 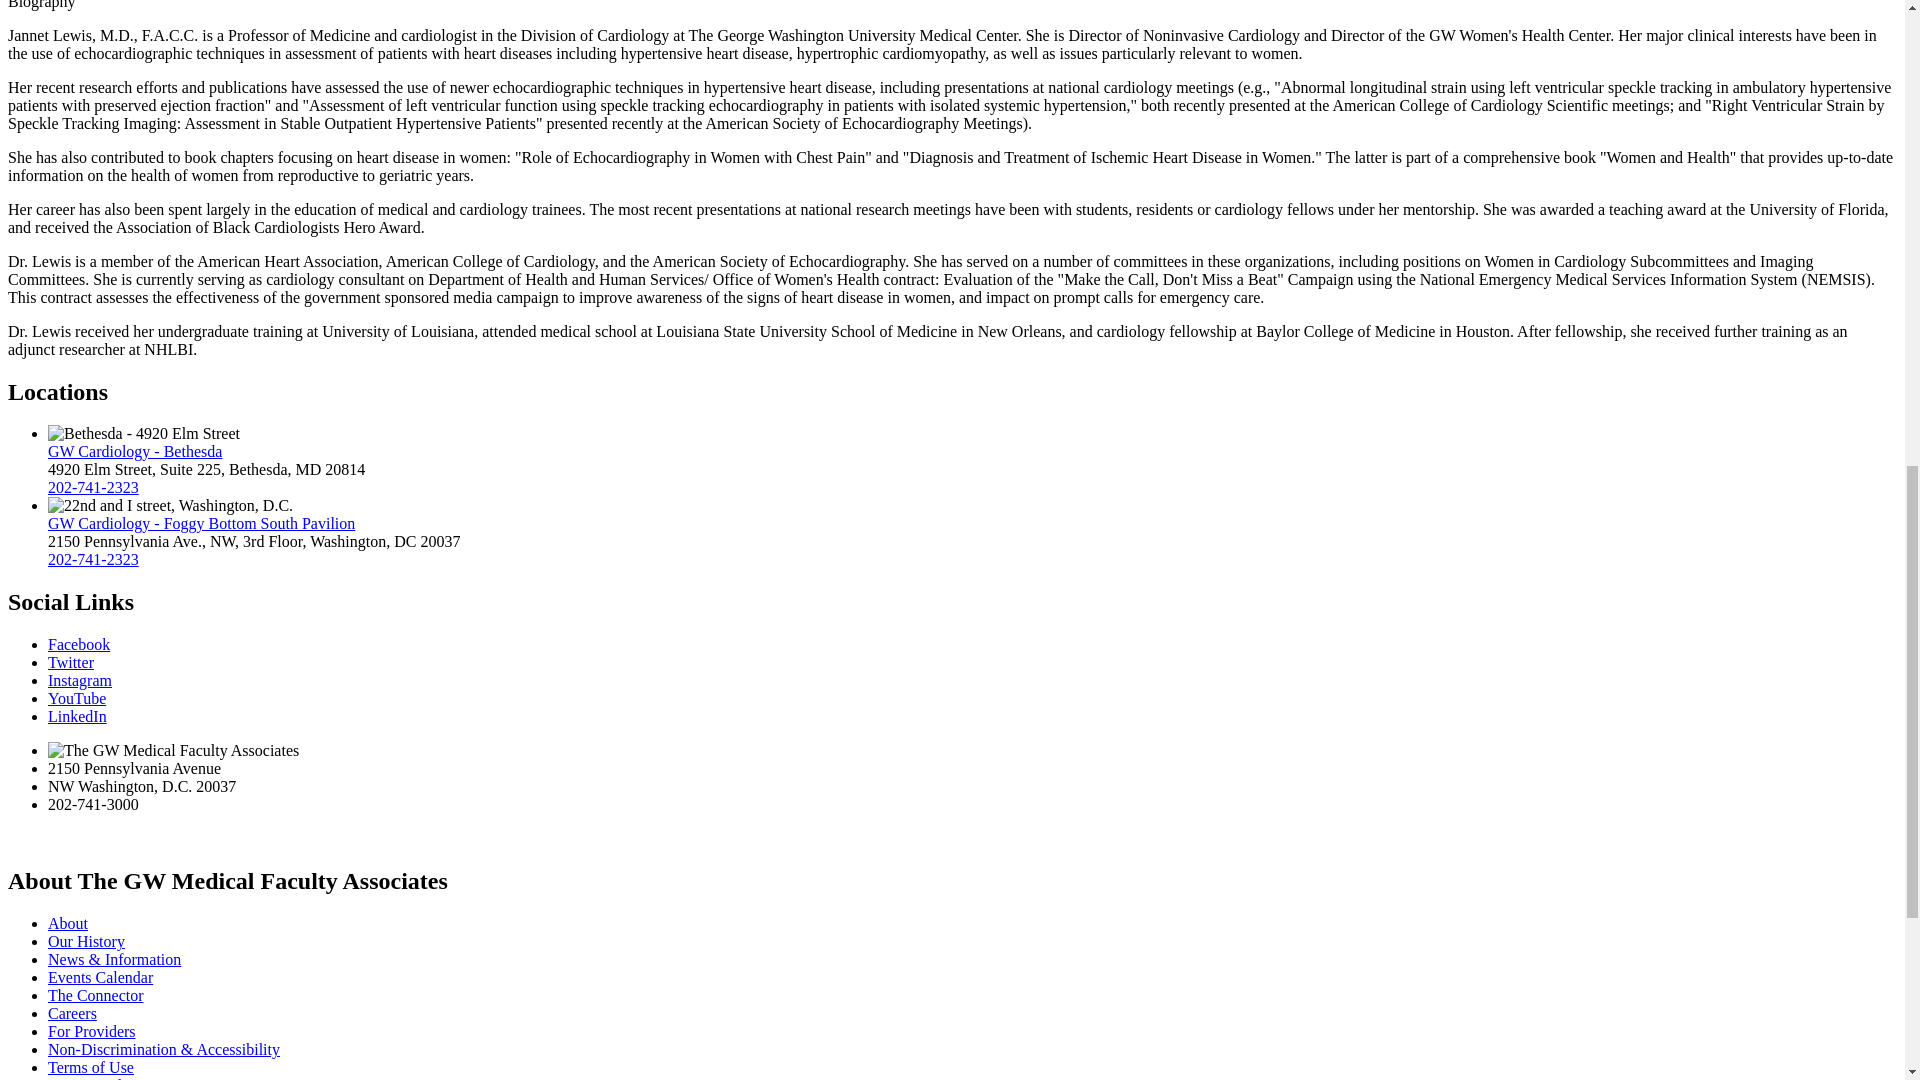 I want to click on The Connector, so click(x=96, y=996).